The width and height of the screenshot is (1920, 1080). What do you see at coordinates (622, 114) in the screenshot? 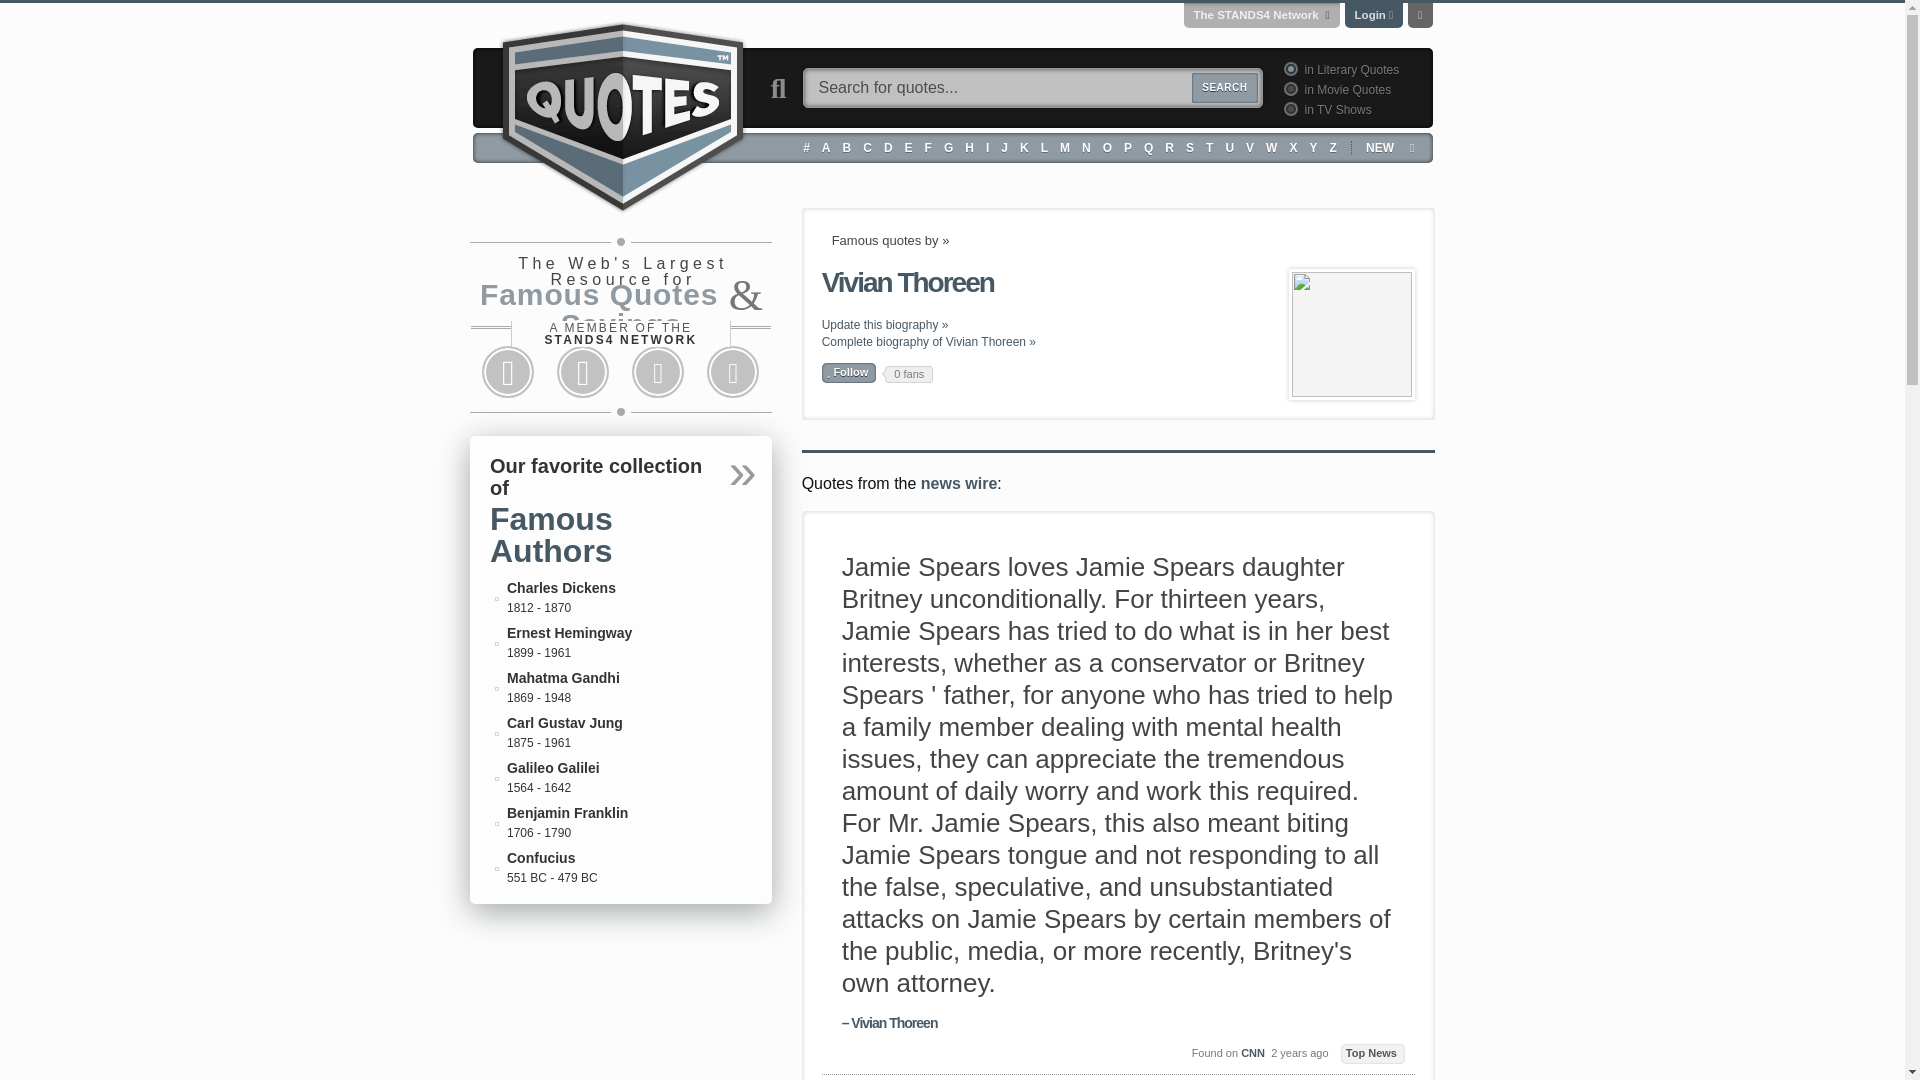
I see `Quotes.net` at bounding box center [622, 114].